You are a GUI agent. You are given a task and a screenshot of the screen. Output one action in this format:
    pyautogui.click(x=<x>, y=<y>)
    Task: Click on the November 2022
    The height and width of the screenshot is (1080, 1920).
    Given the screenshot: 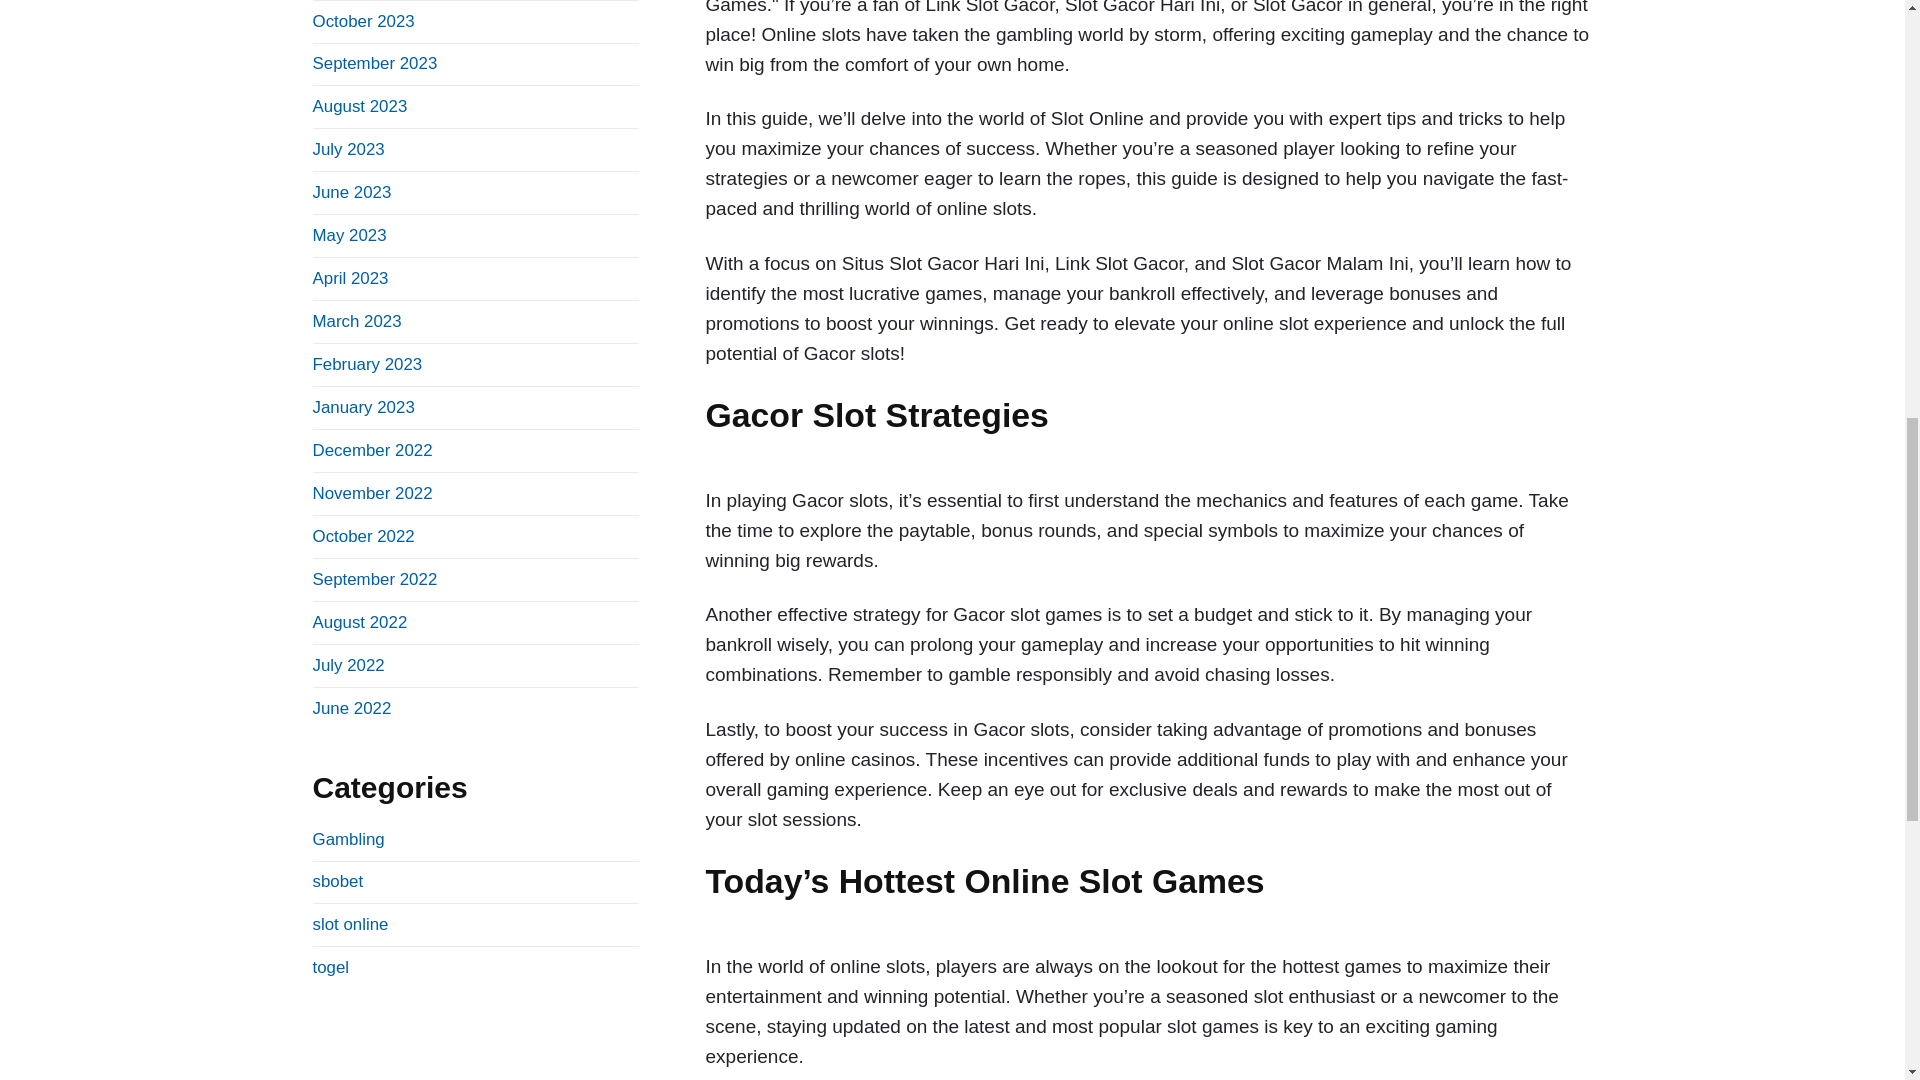 What is the action you would take?
    pyautogui.click(x=372, y=493)
    